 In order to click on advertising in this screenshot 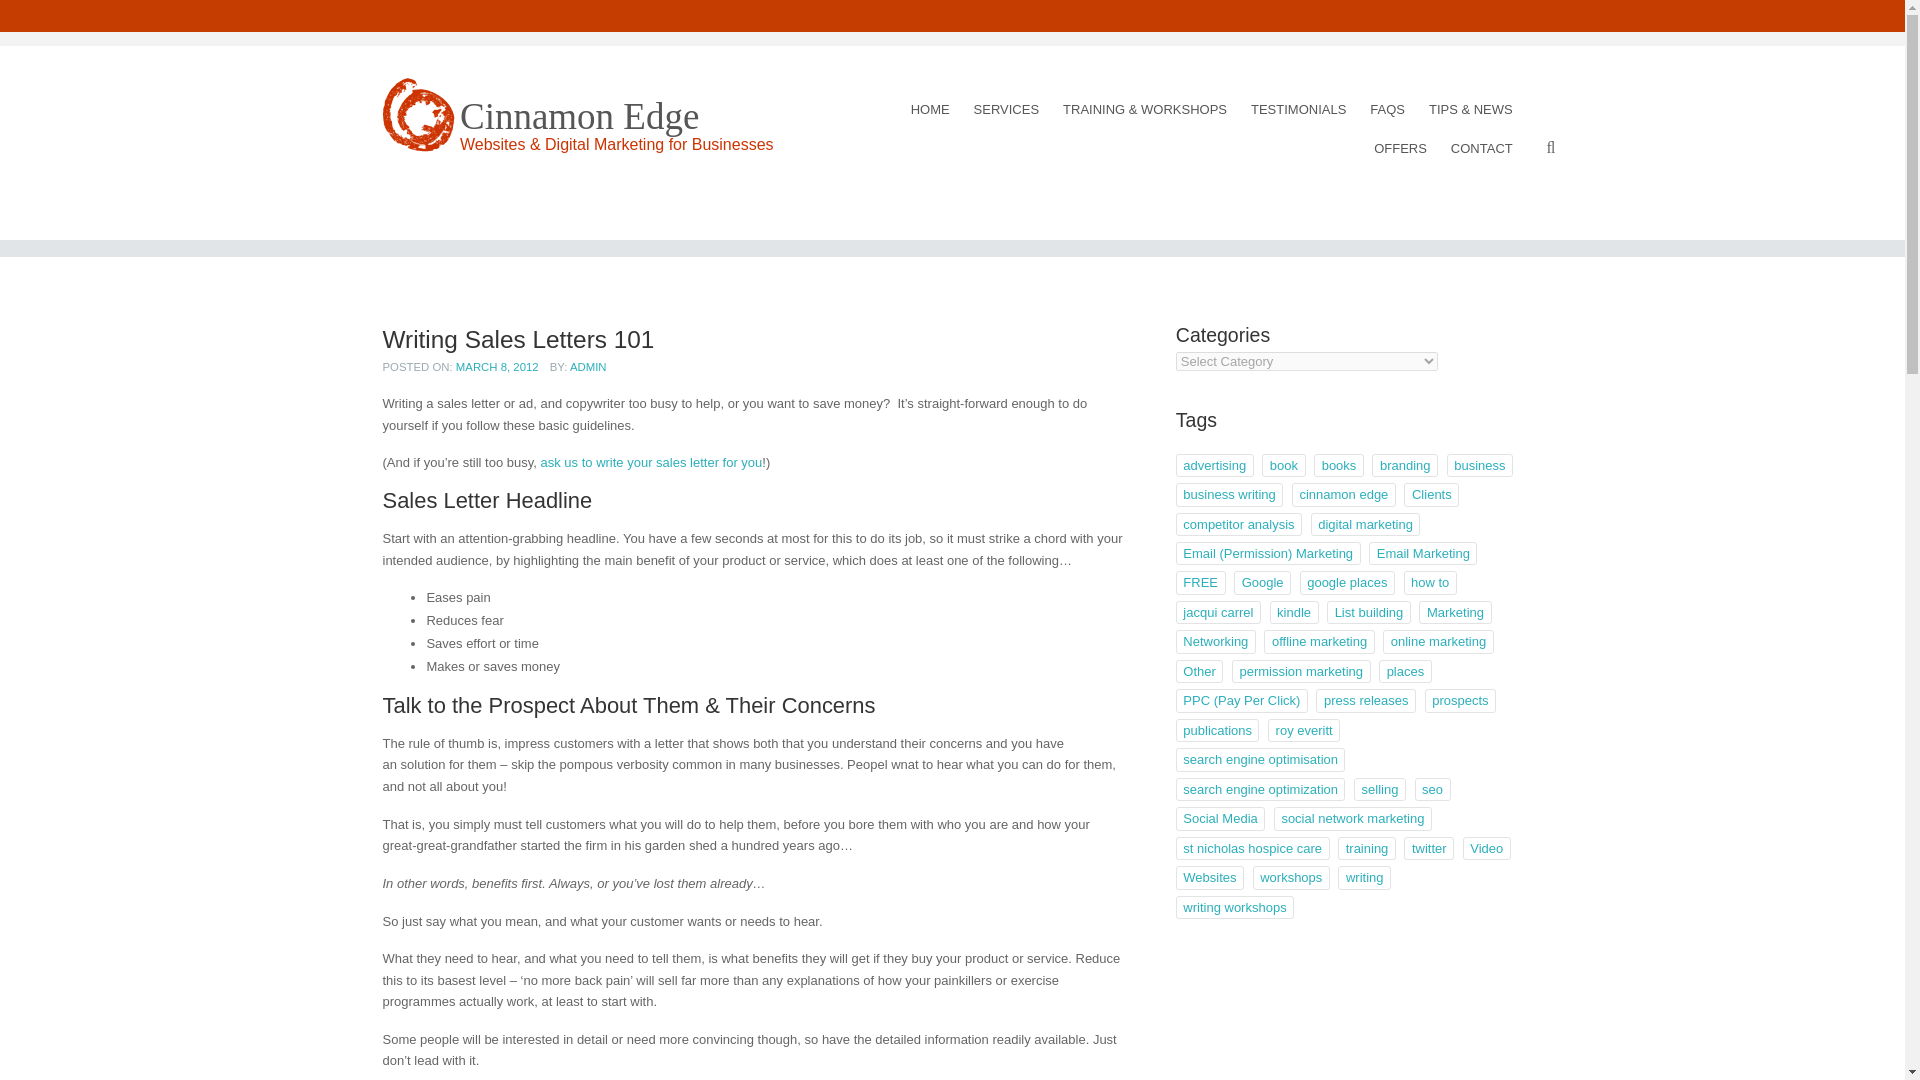, I will do `click(1214, 465)`.